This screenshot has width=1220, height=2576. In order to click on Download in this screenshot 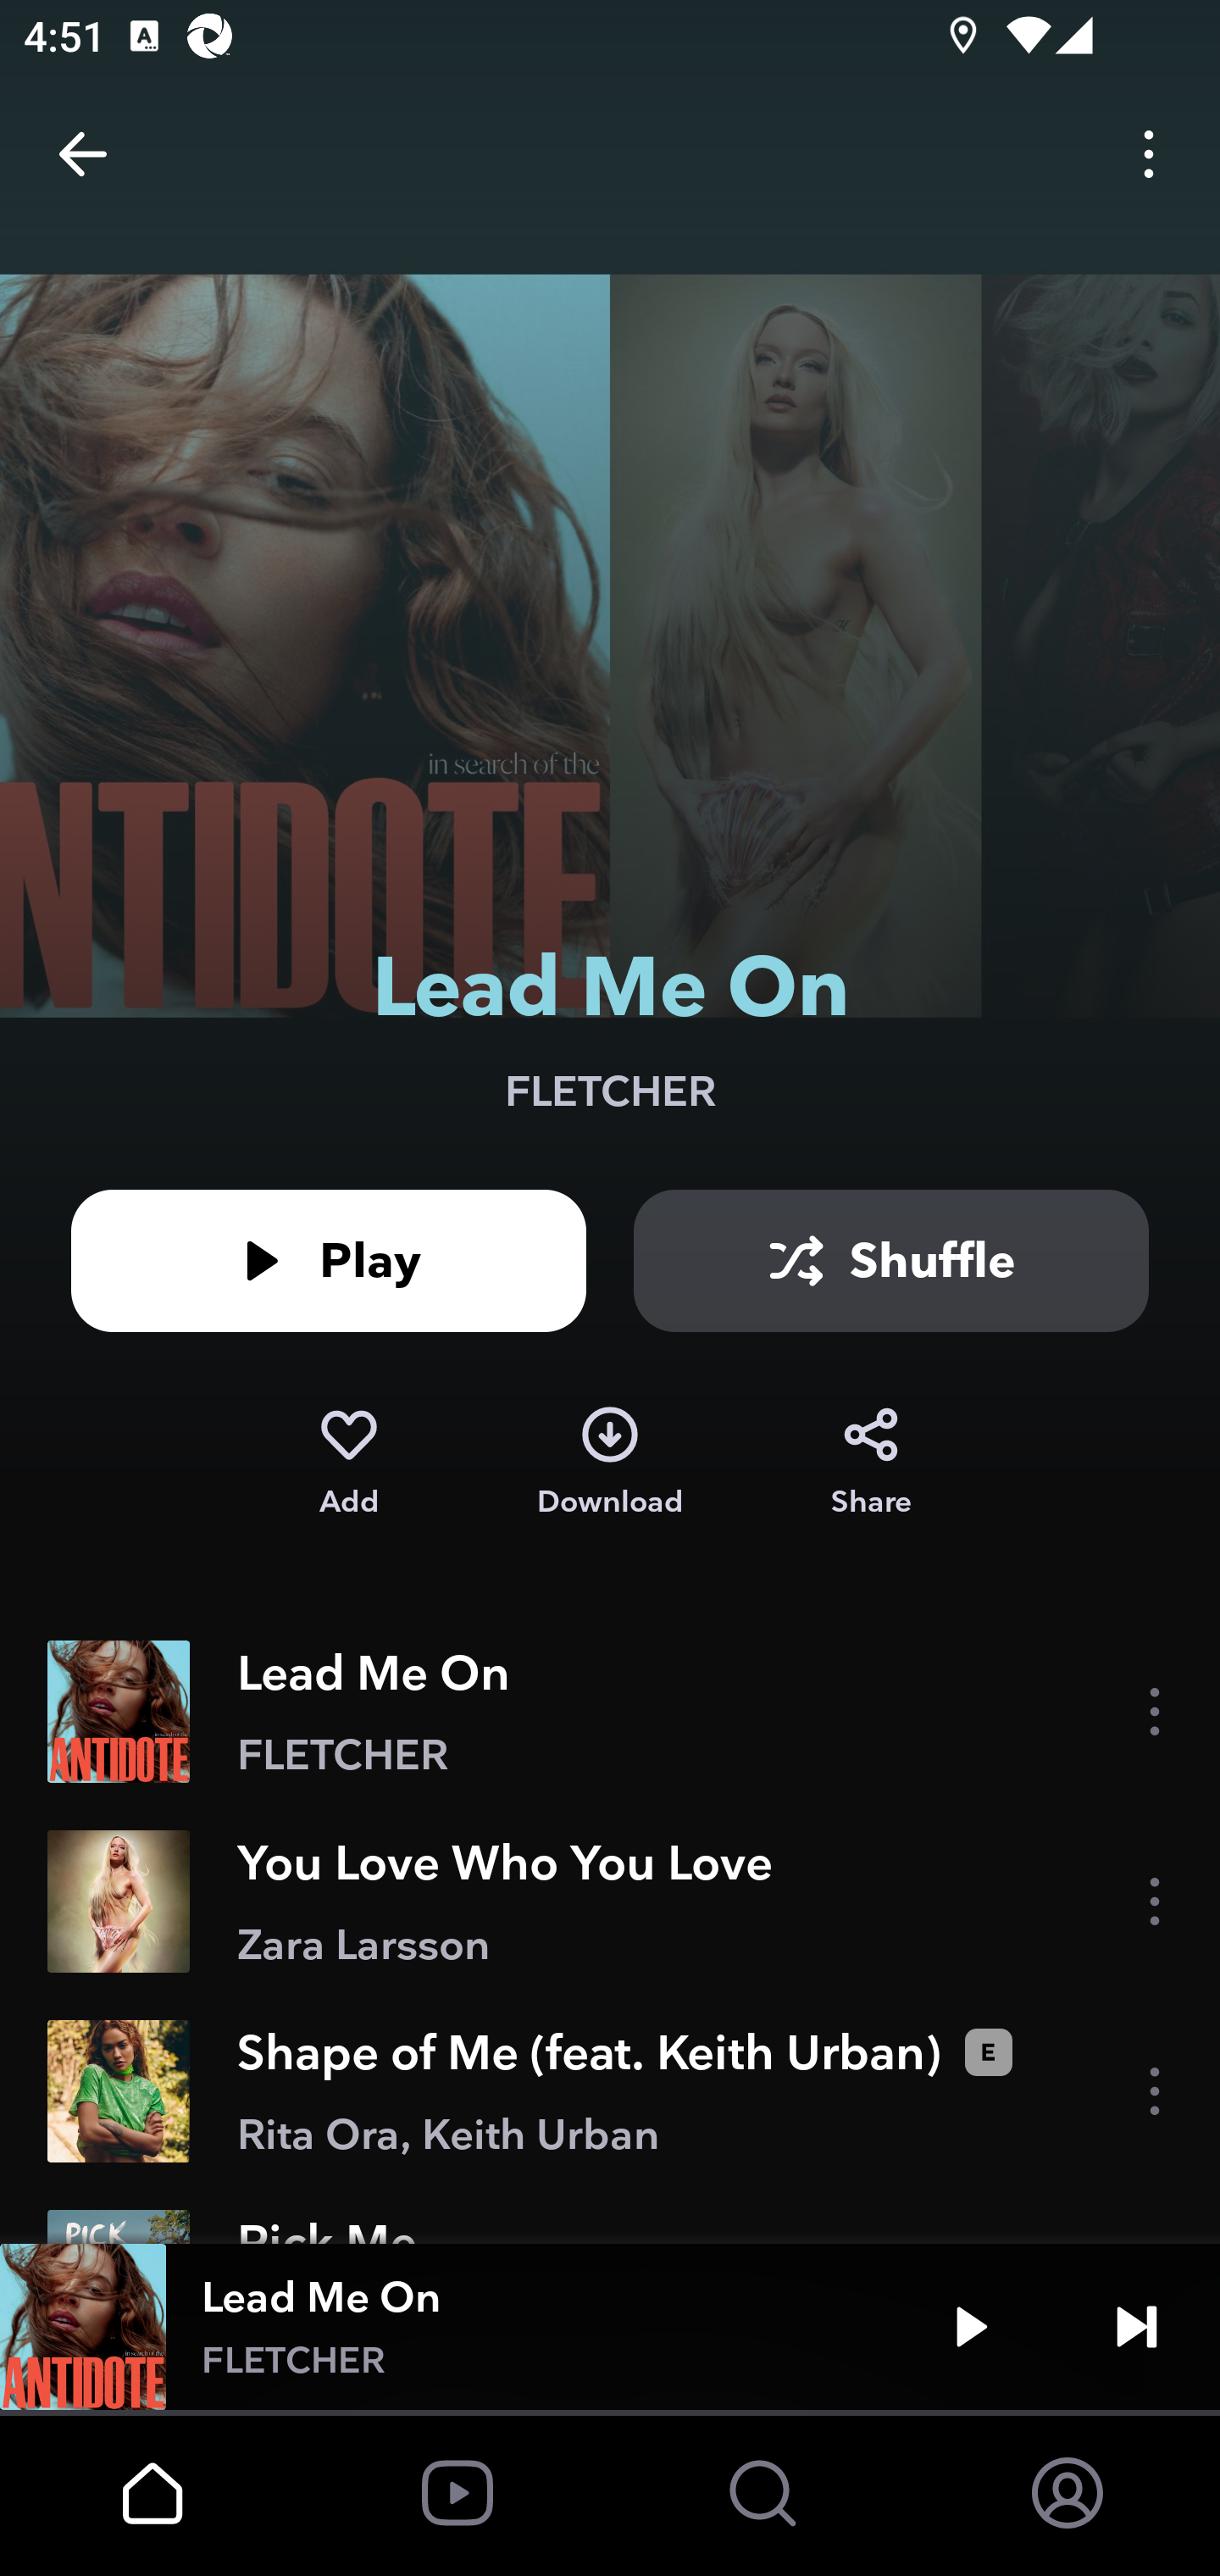, I will do `click(610, 1463)`.